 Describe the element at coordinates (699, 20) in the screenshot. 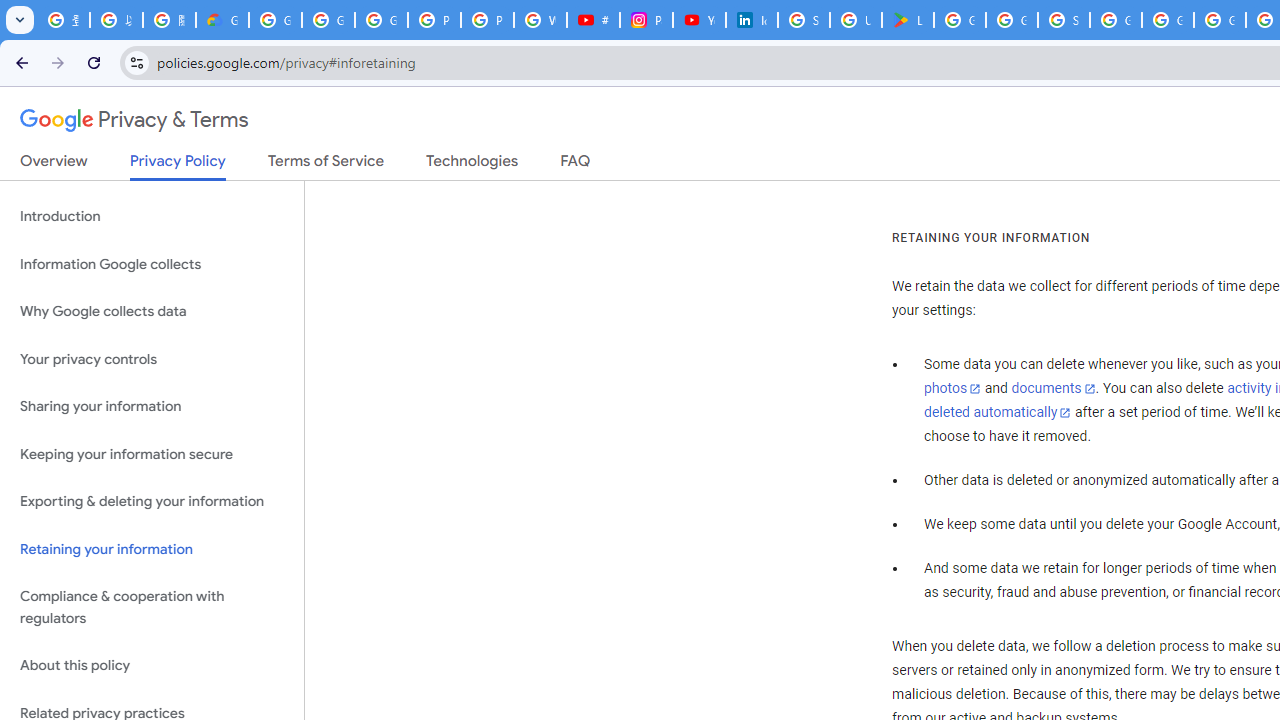

I see `YouTube Culture & Trends - On The Rise: Handcam Videos` at that location.